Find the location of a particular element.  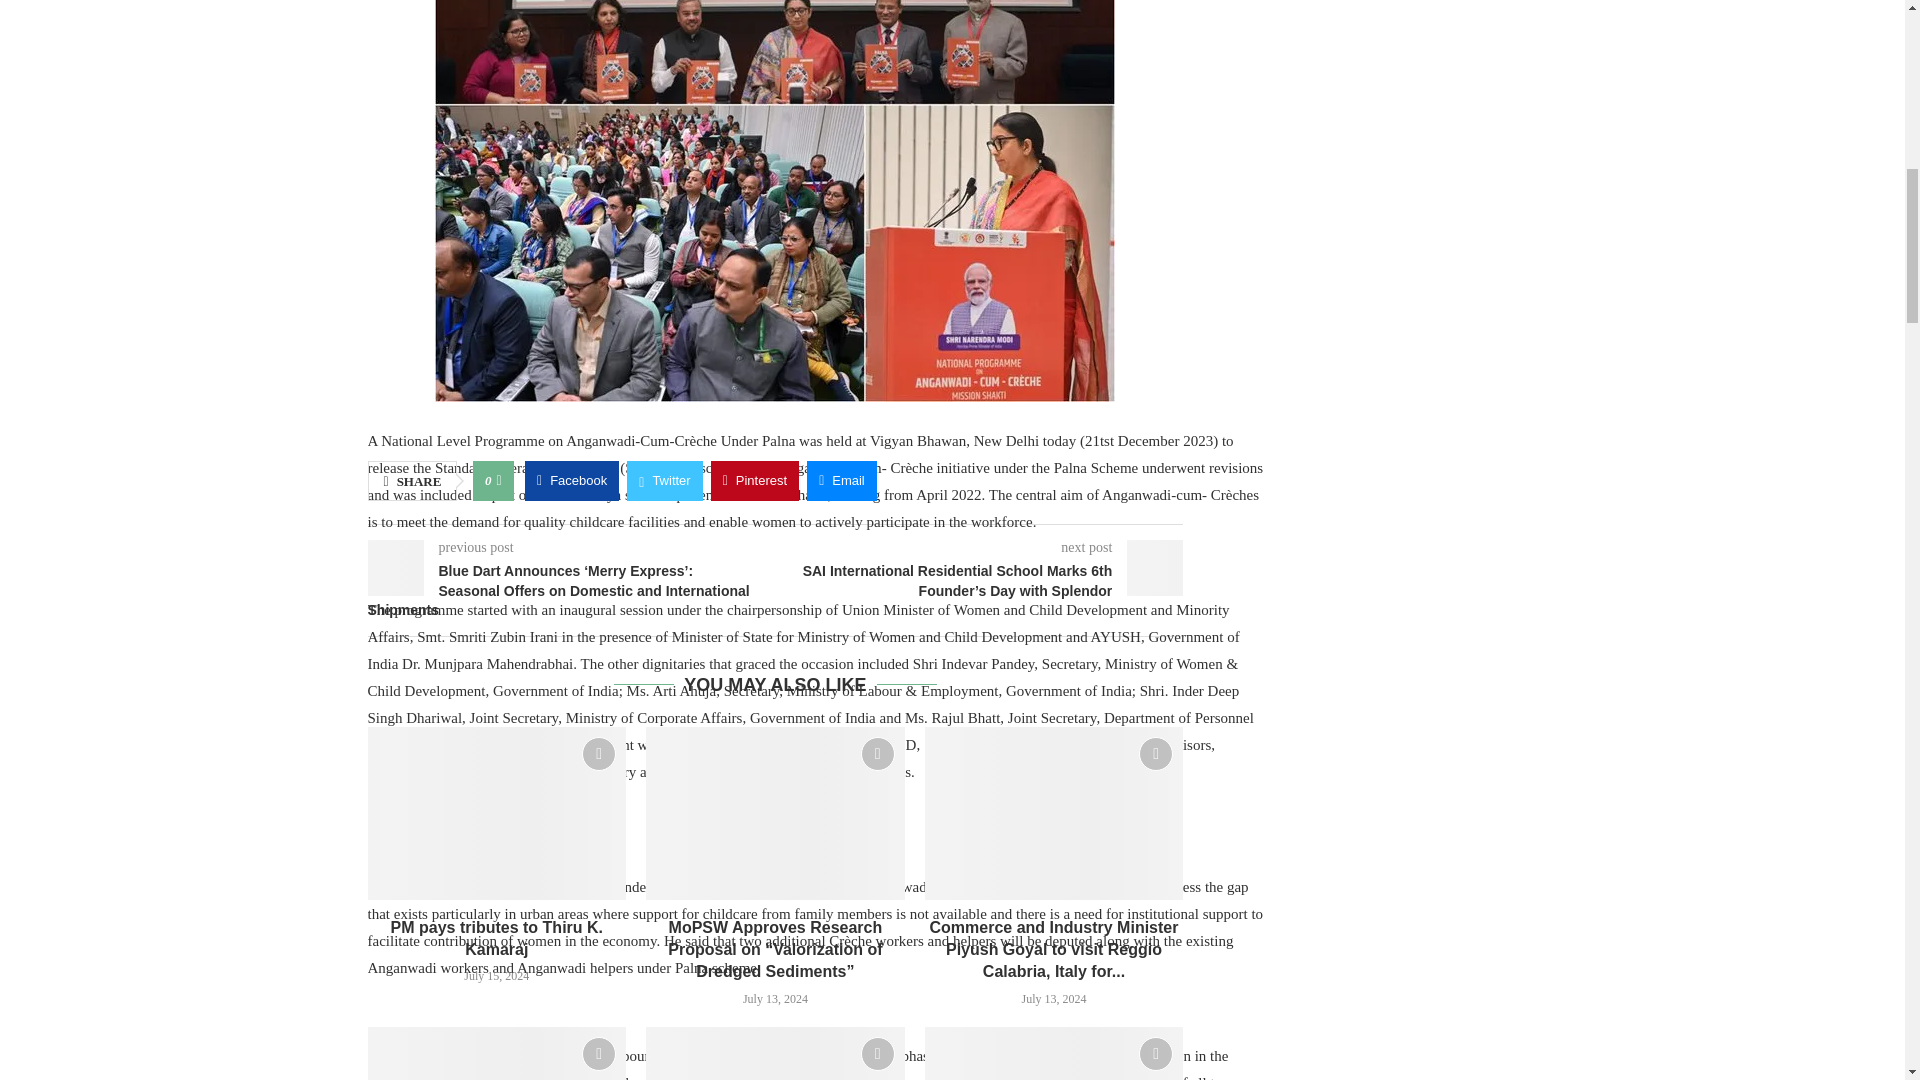

PM pays tributes to Thiru K. Kamaraj is located at coordinates (498, 812).